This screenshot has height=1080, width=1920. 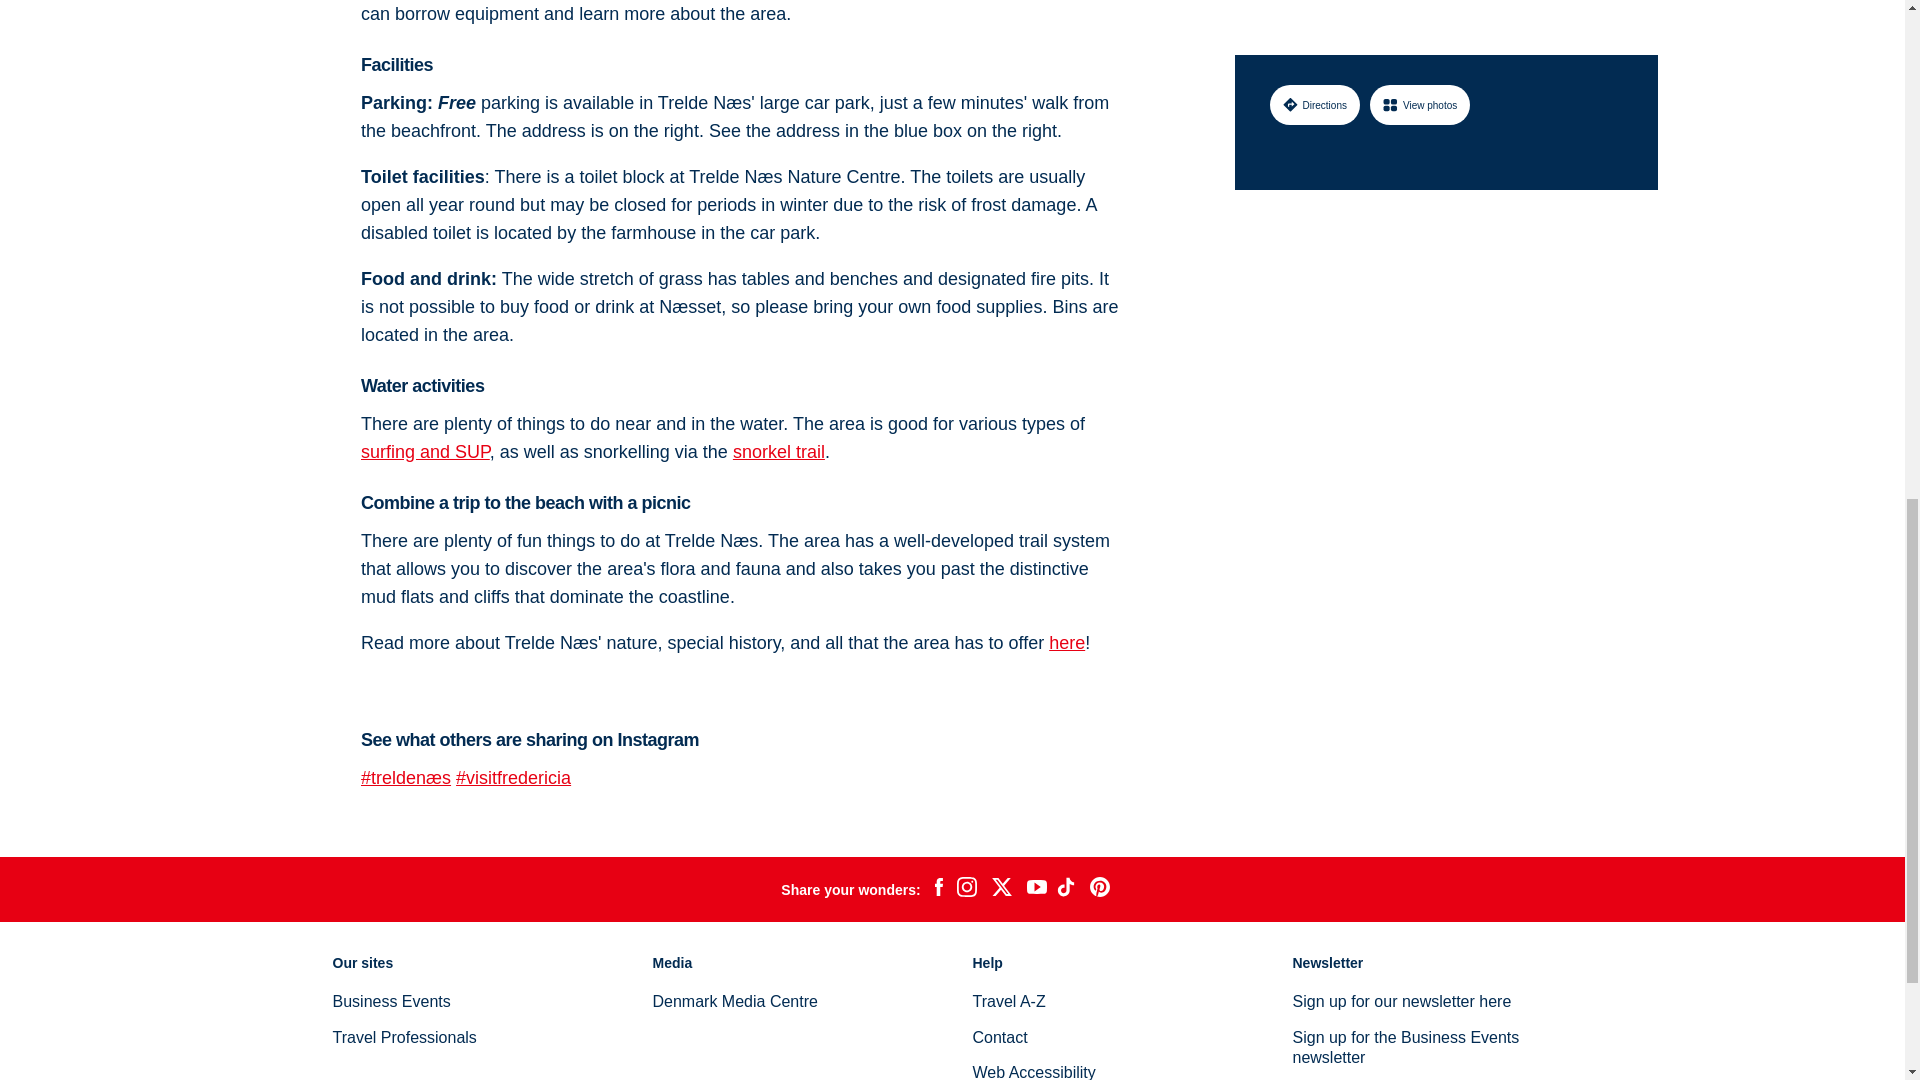 What do you see at coordinates (404, 1038) in the screenshot?
I see `Travel Professionals` at bounding box center [404, 1038].